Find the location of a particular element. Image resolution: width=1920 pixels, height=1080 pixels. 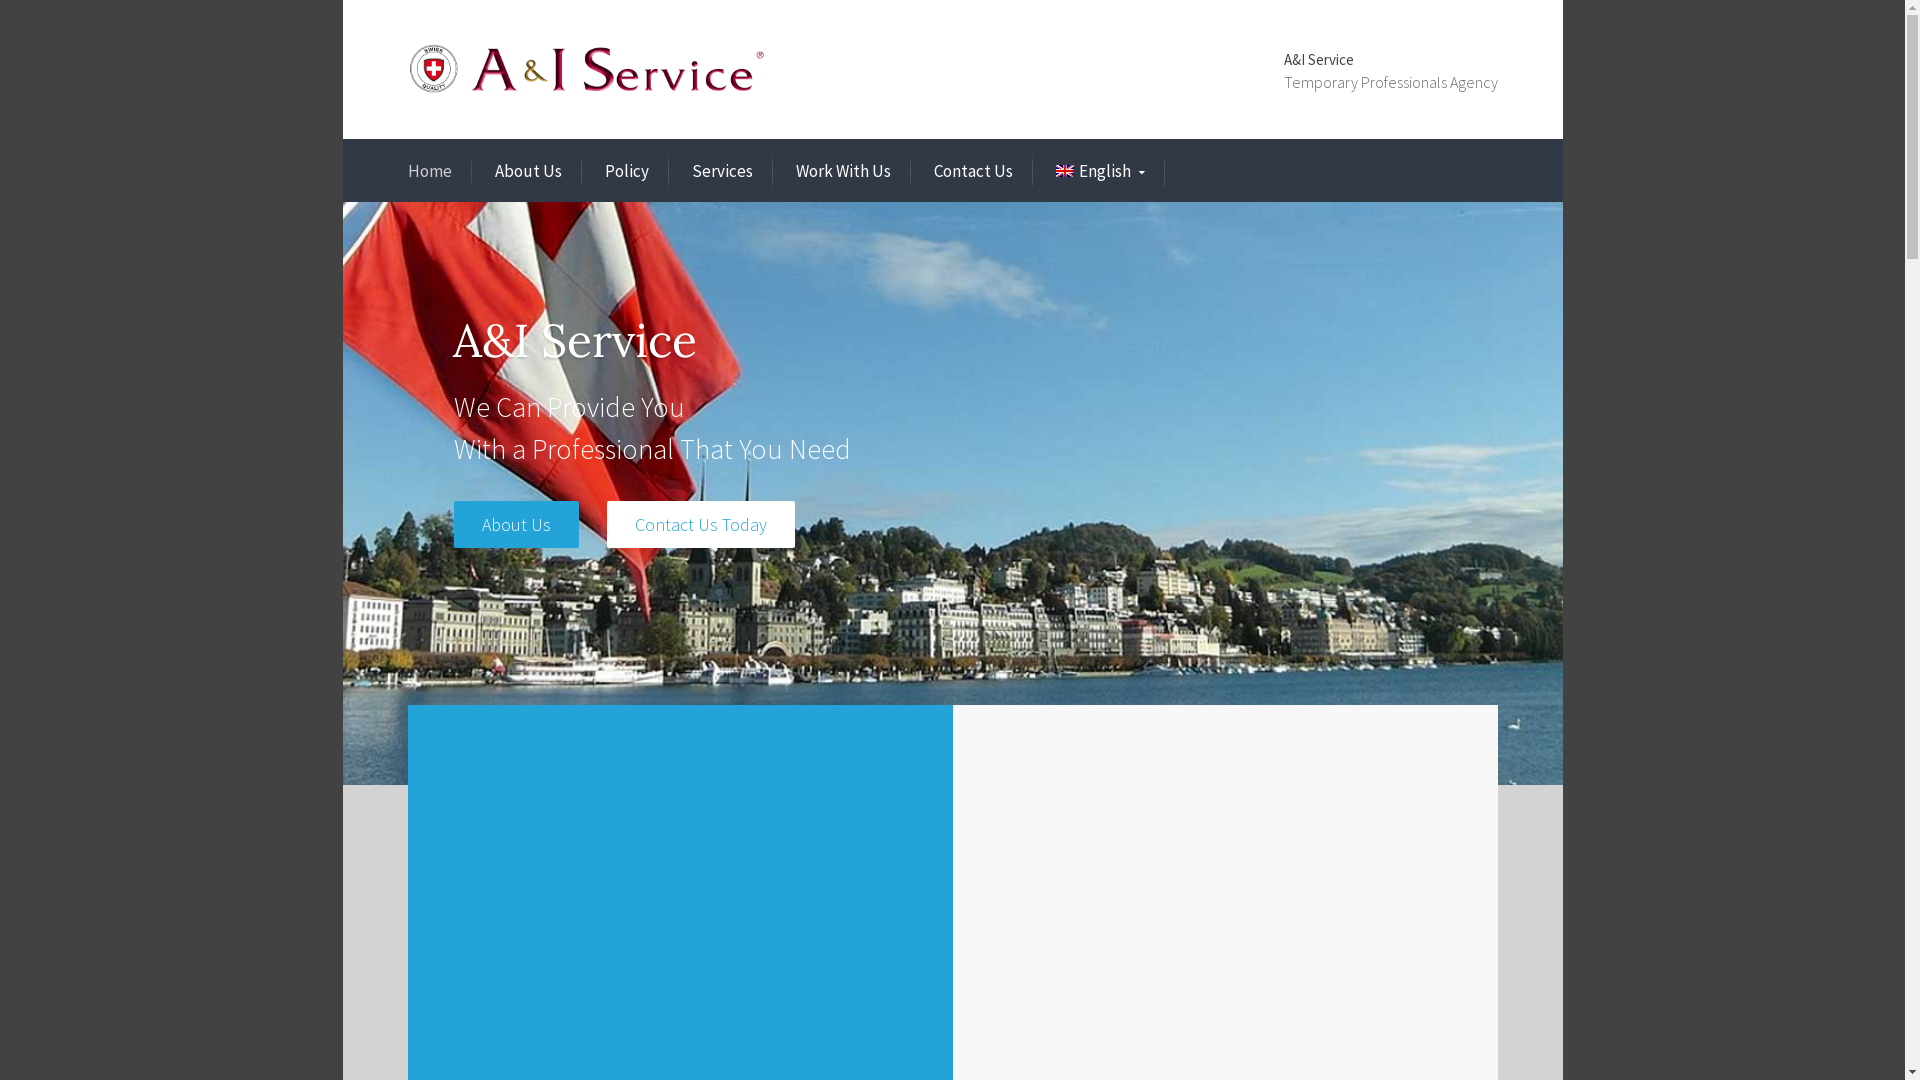

Work With Us is located at coordinates (844, 172).